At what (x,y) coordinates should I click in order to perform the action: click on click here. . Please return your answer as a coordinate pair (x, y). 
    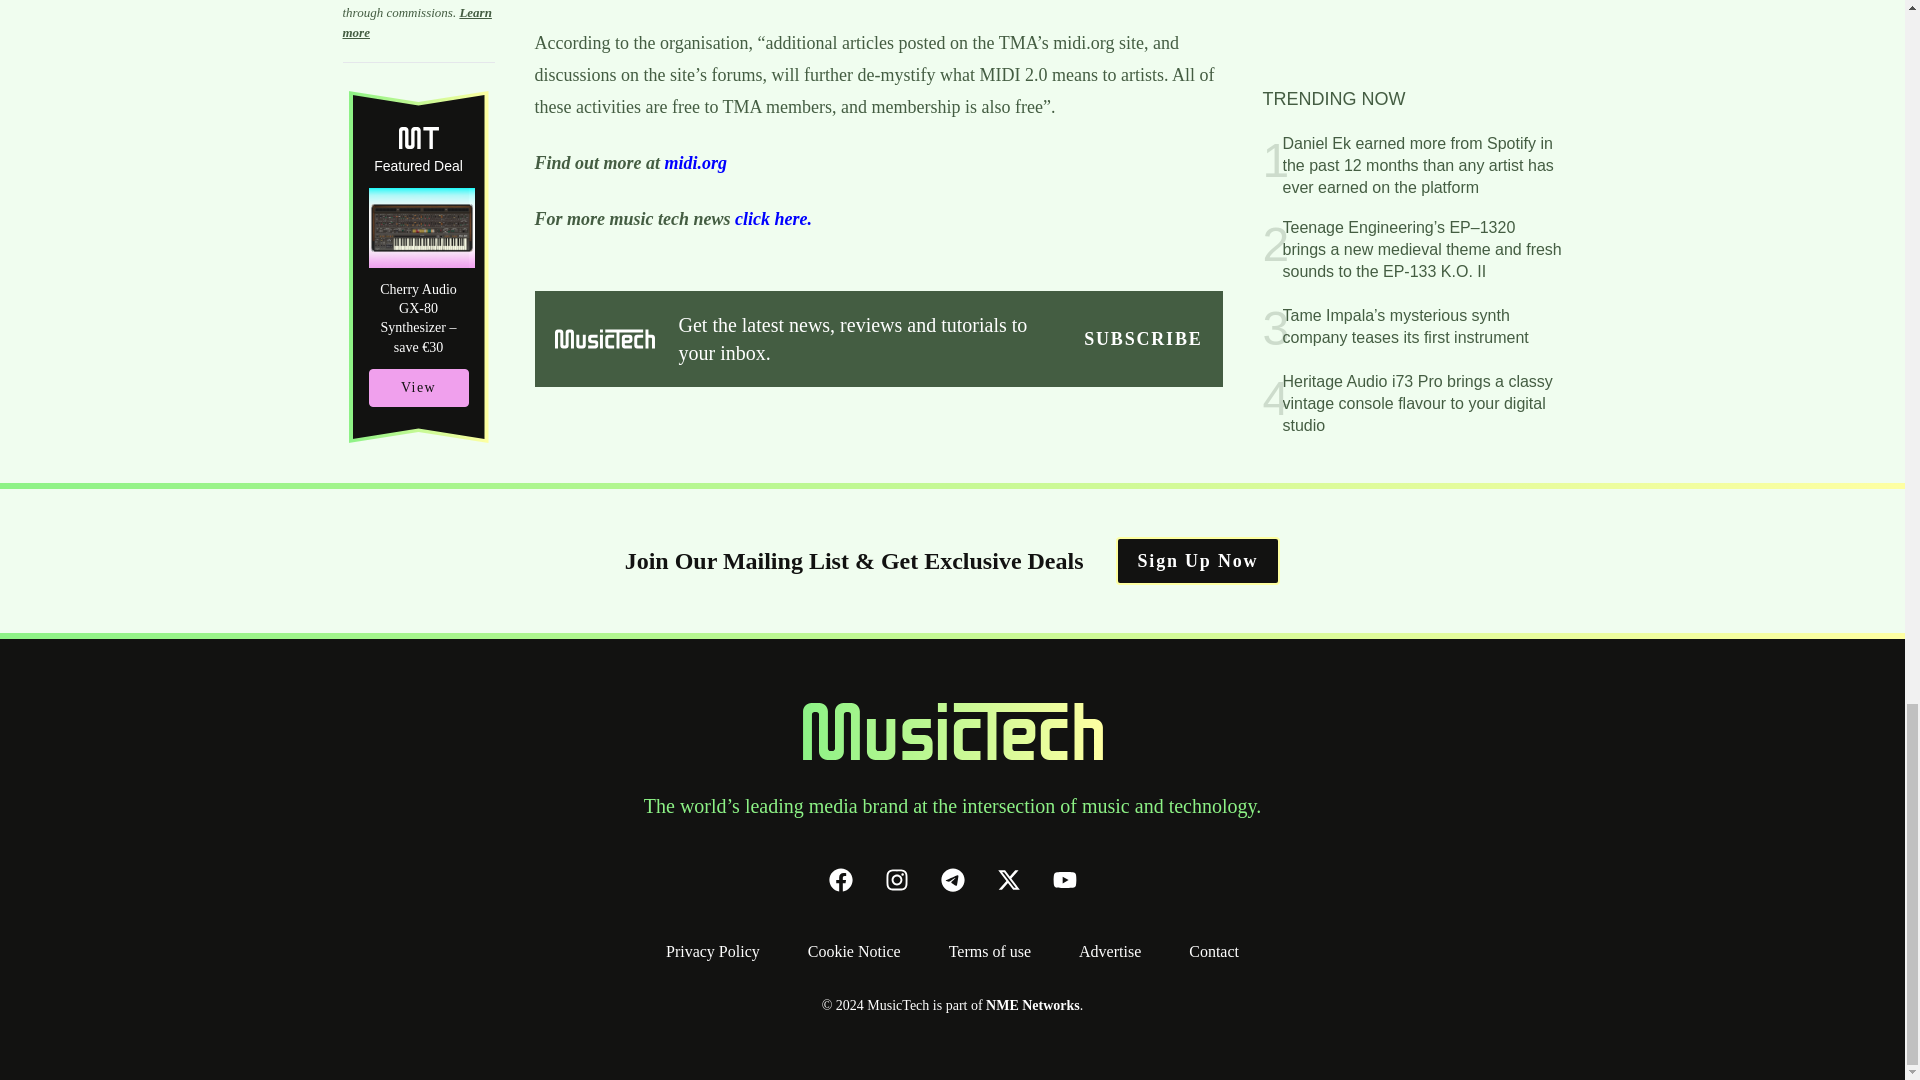
    Looking at the image, I should click on (776, 218).